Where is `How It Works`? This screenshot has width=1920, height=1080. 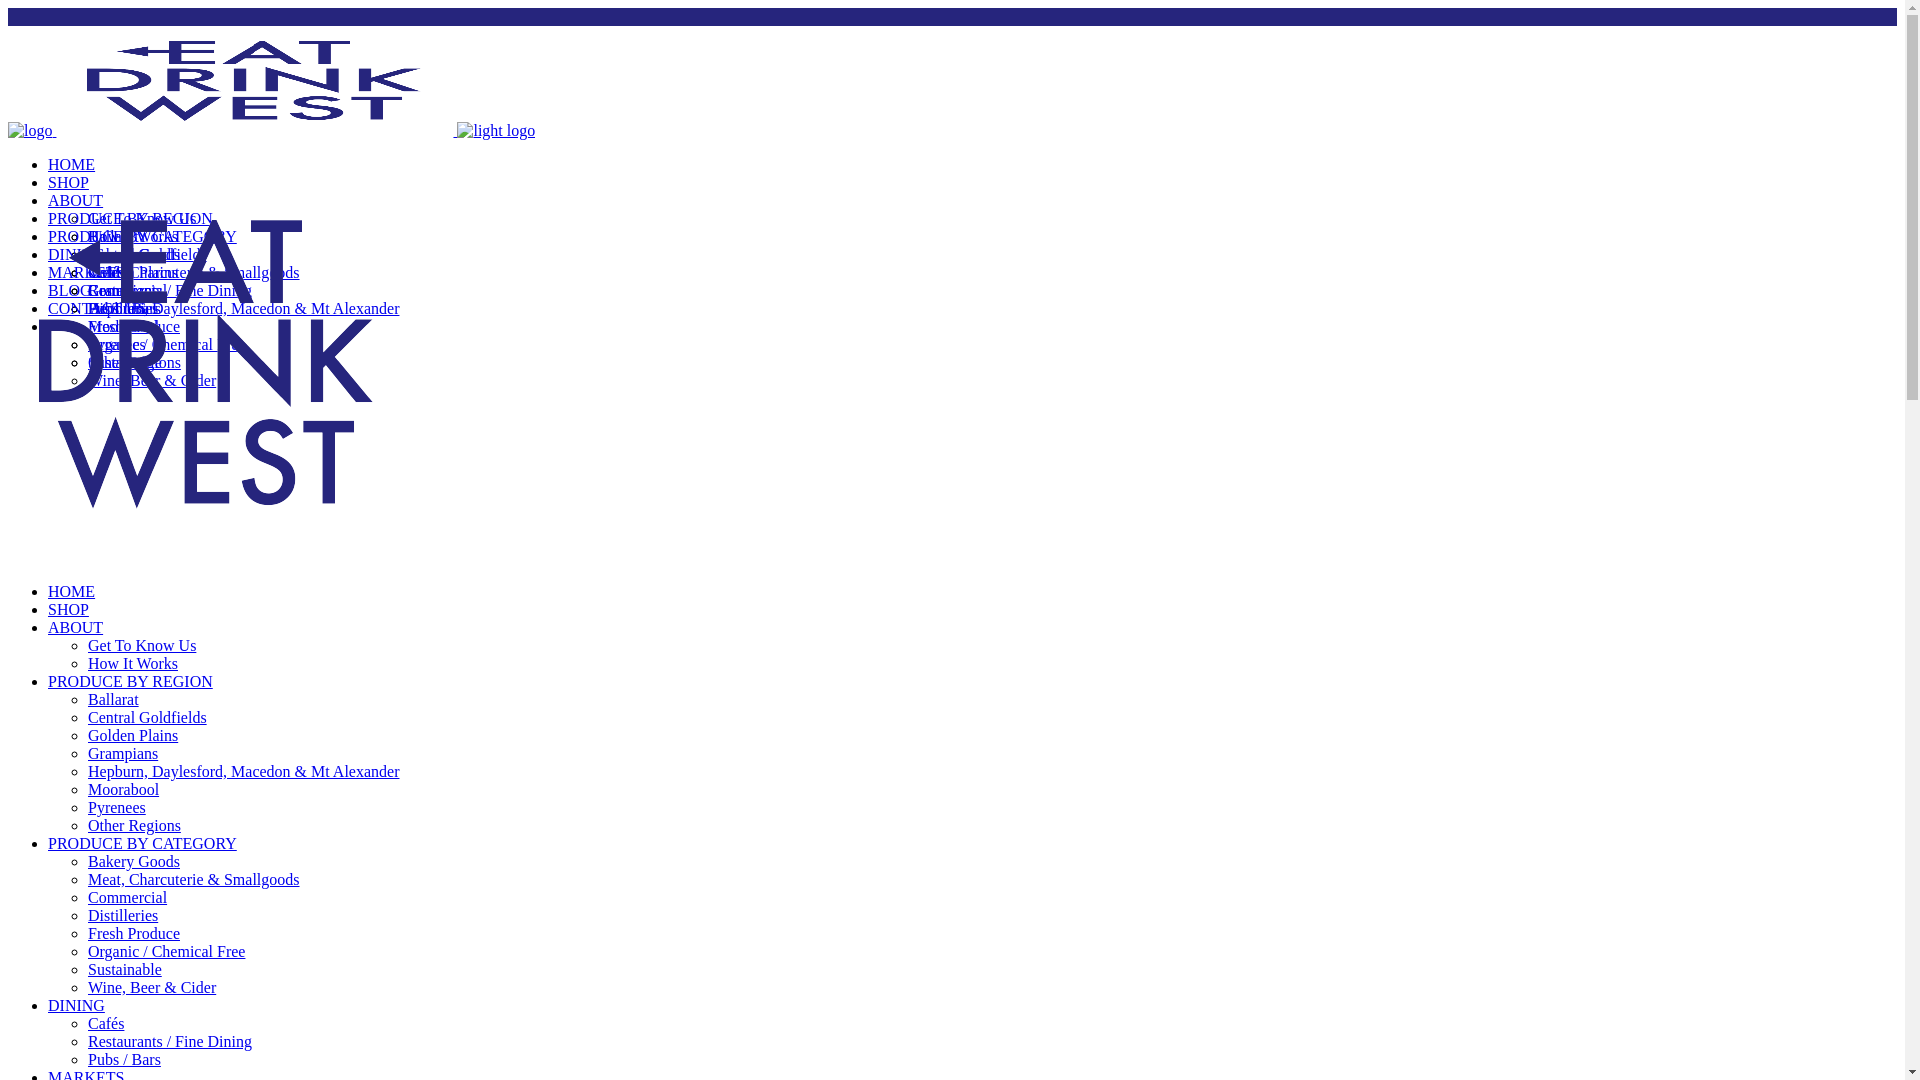
How It Works is located at coordinates (133, 236).